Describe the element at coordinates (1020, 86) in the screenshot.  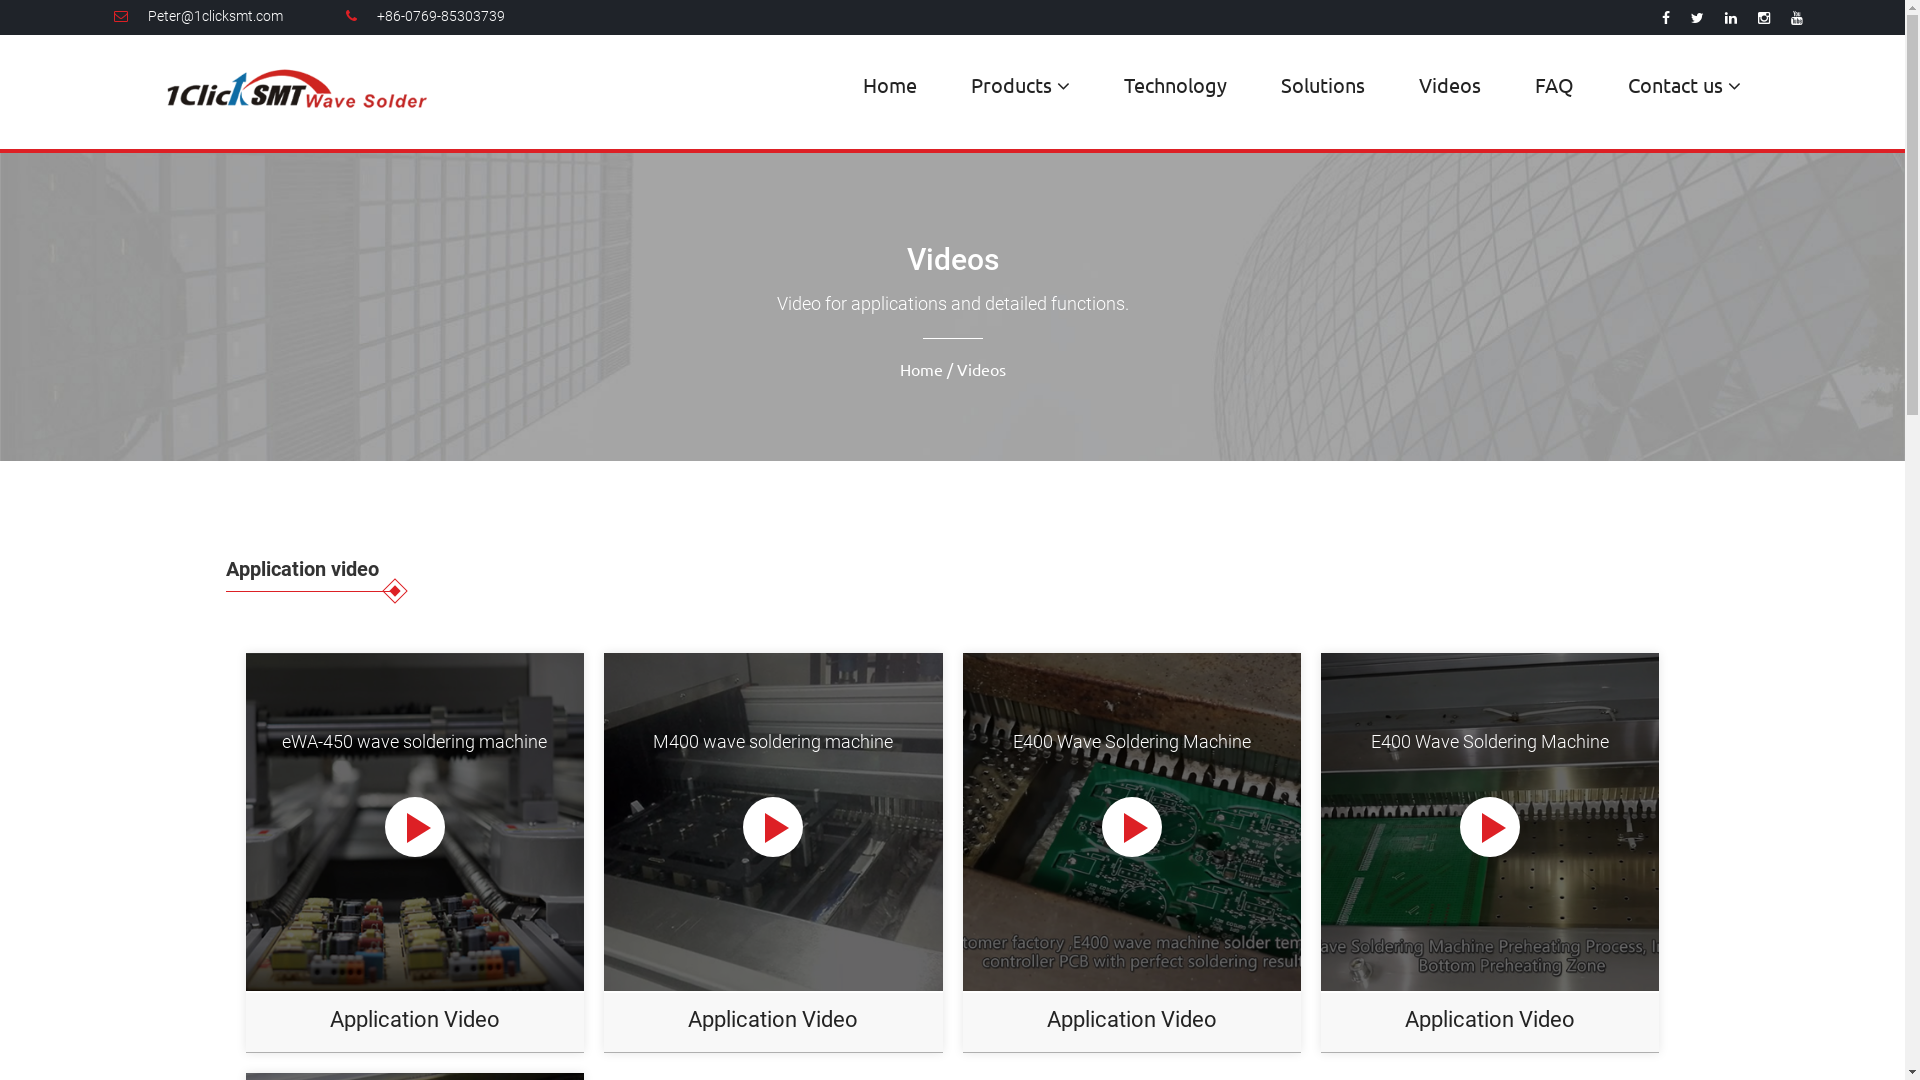
I see `Products` at that location.